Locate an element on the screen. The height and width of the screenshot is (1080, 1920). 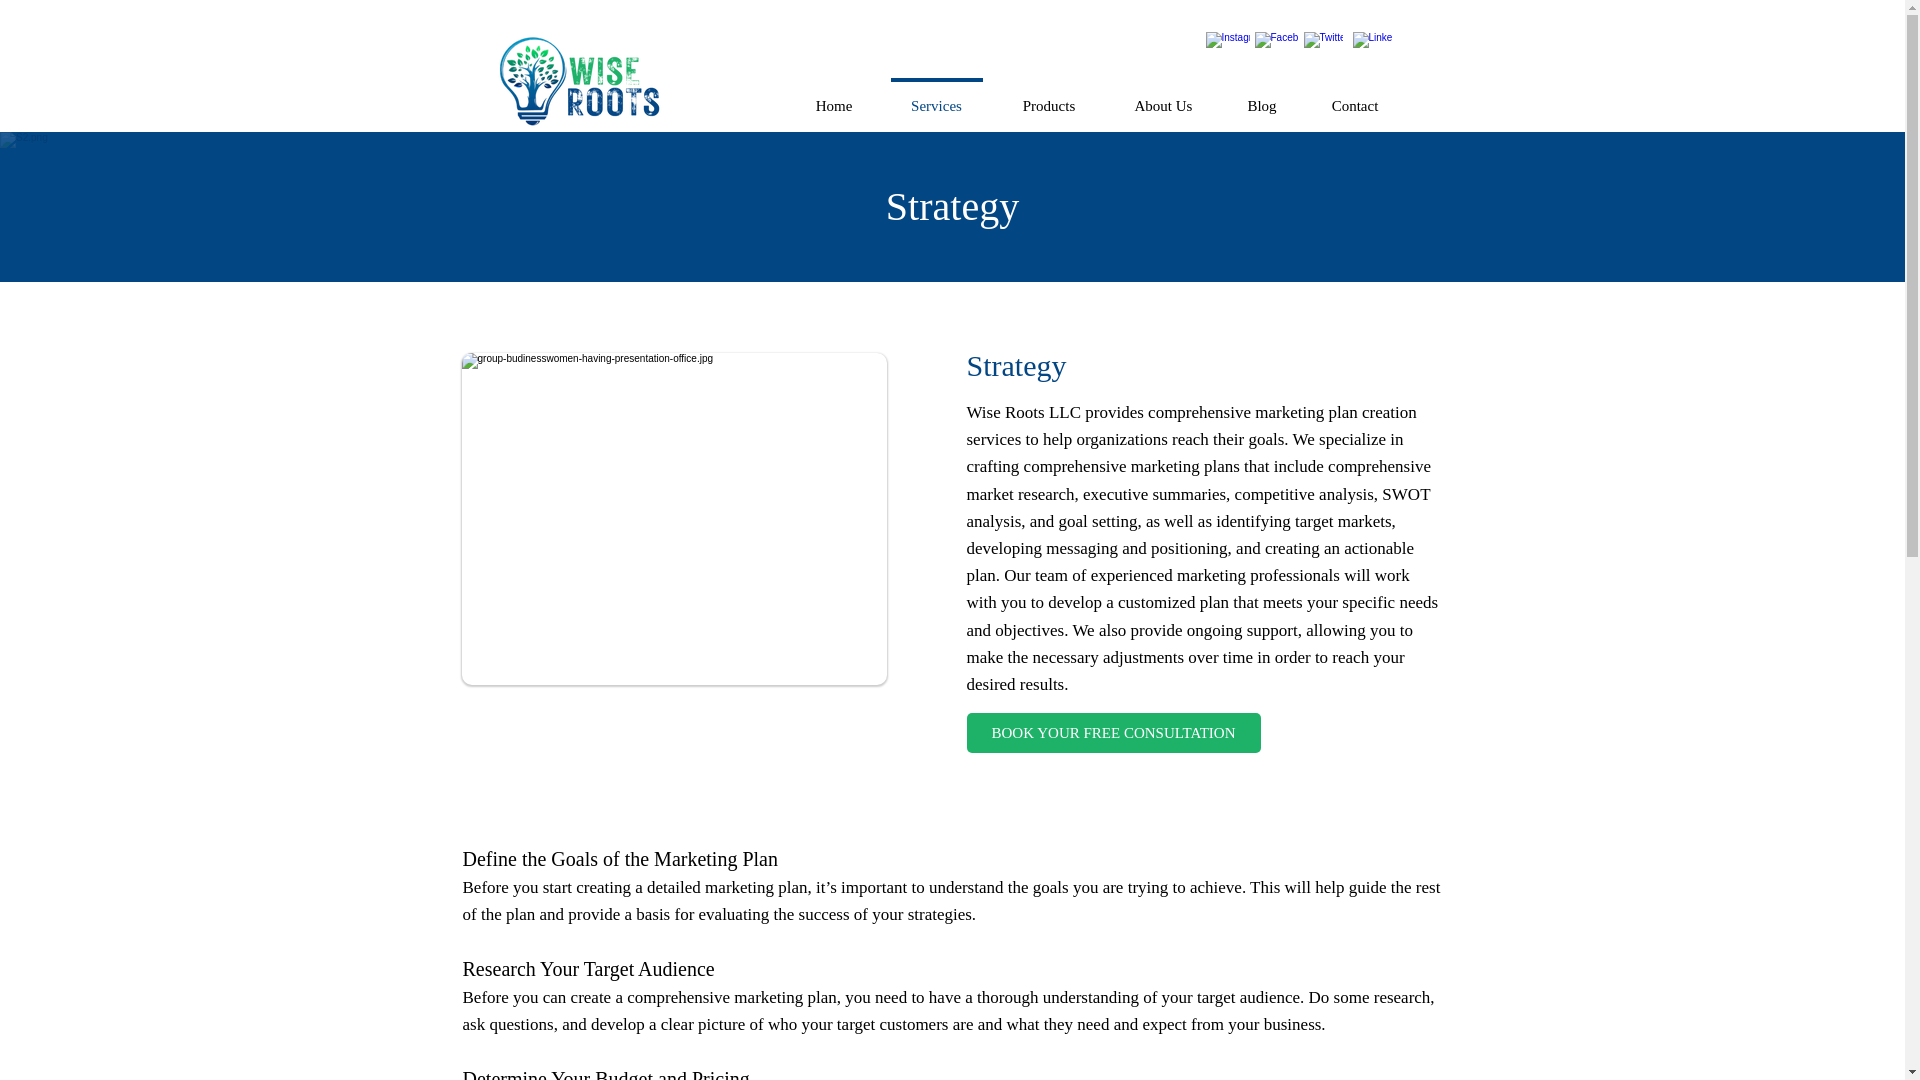
Services is located at coordinates (936, 96).